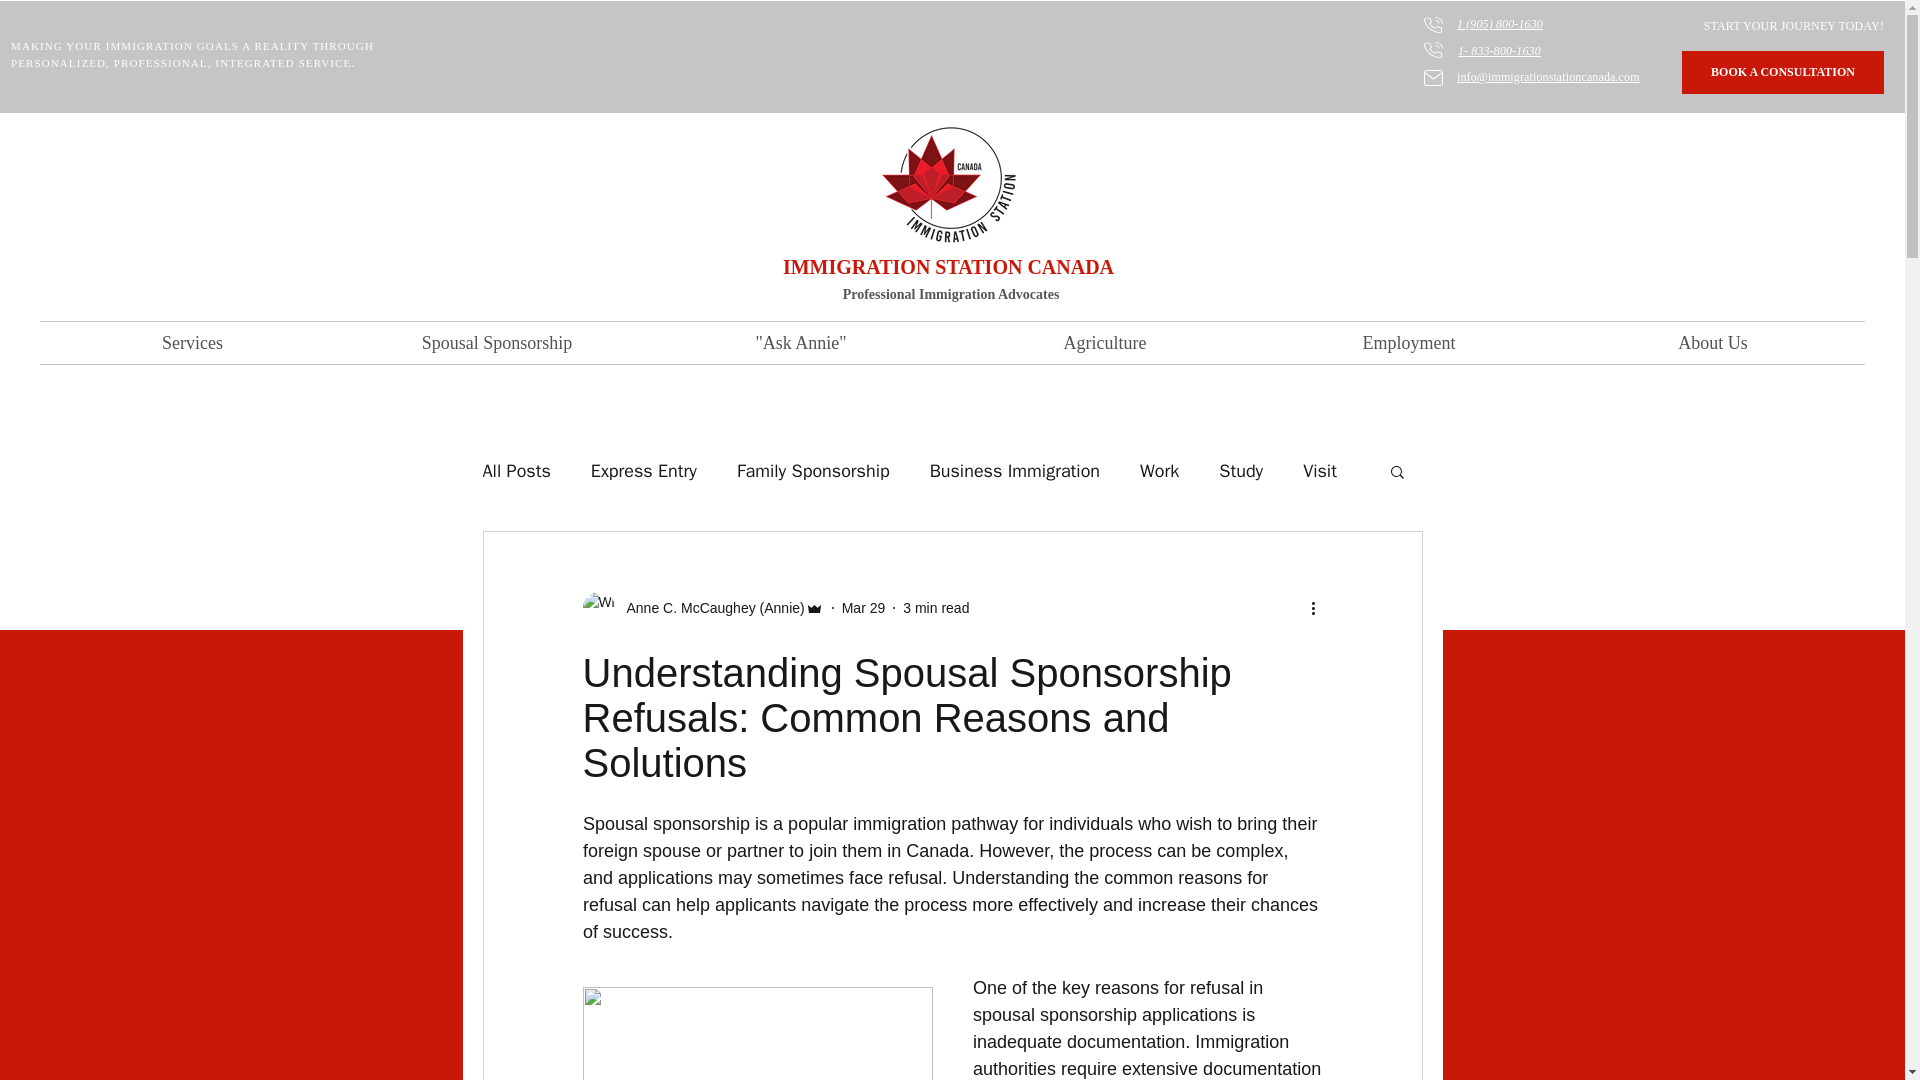  What do you see at coordinates (800, 342) in the screenshot?
I see `"Ask Annie"` at bounding box center [800, 342].